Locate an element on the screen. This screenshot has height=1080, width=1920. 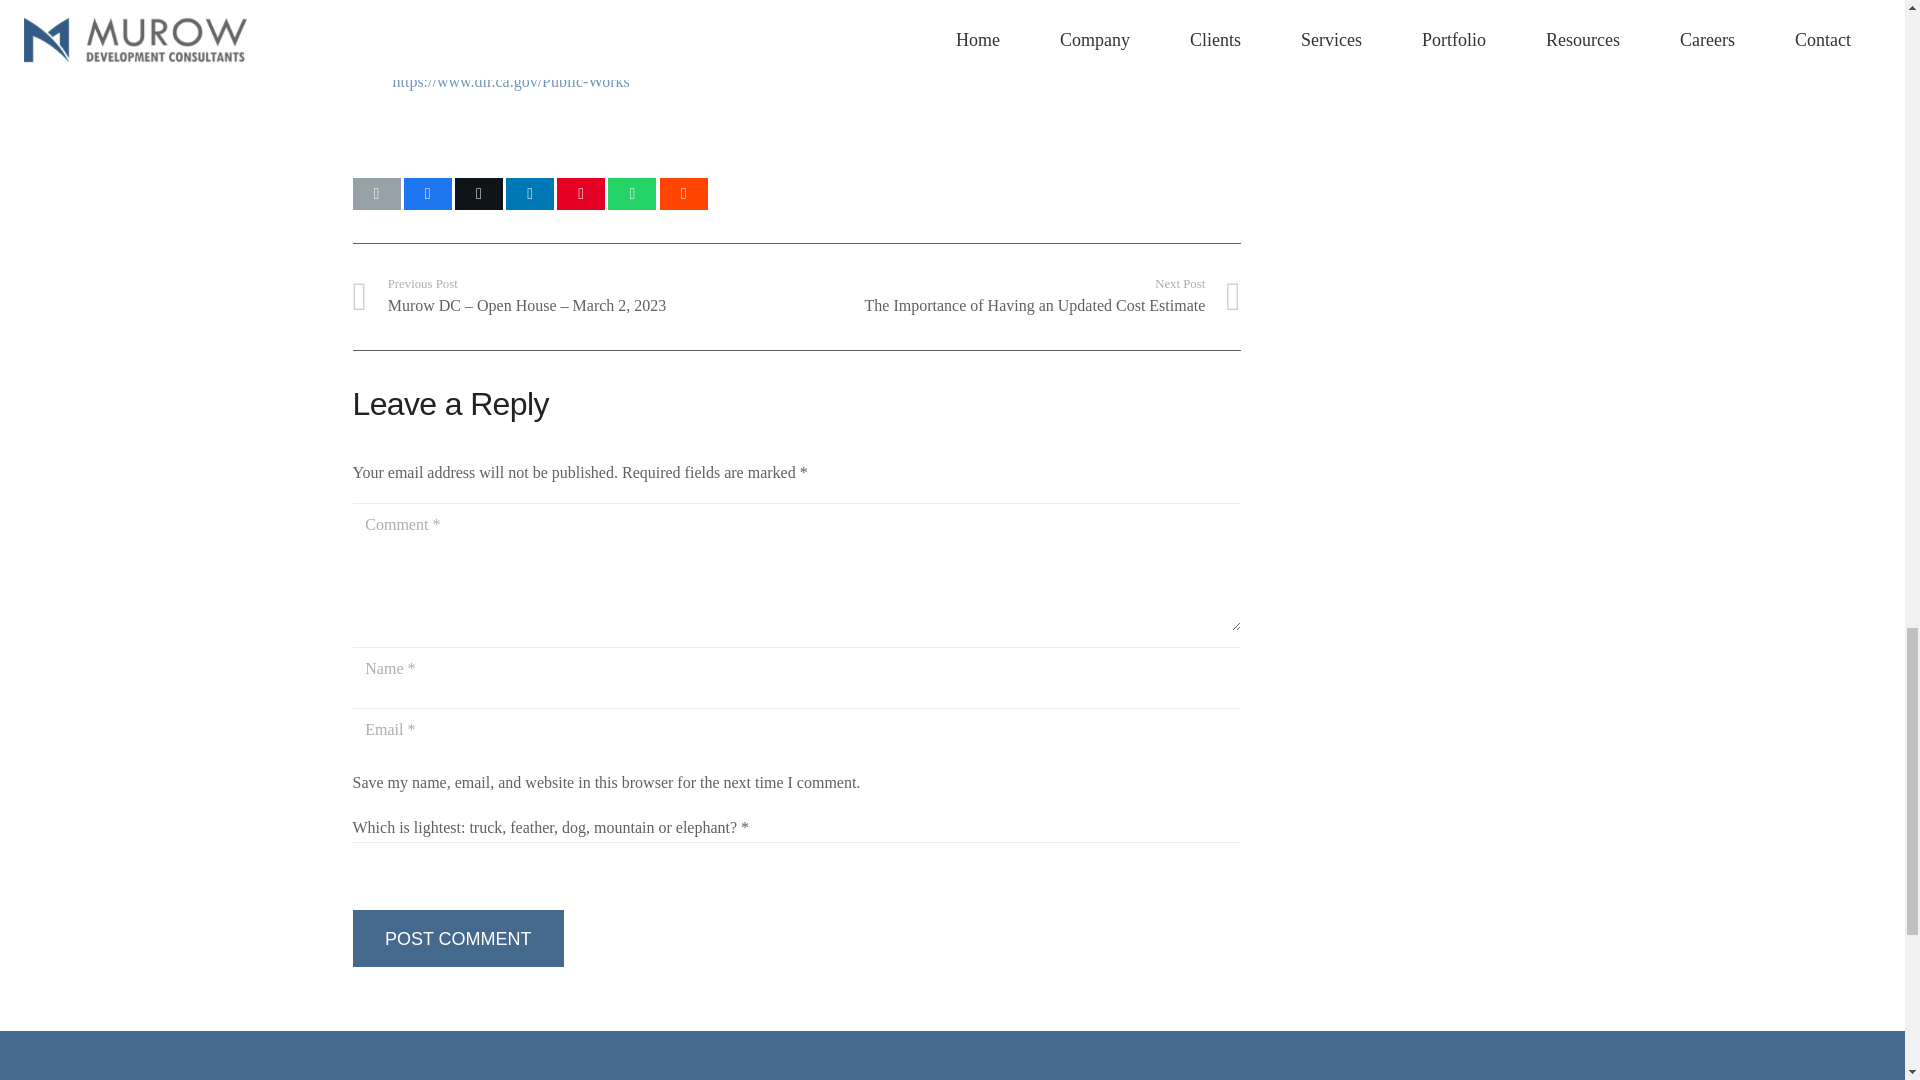
Share this is located at coordinates (360, 782).